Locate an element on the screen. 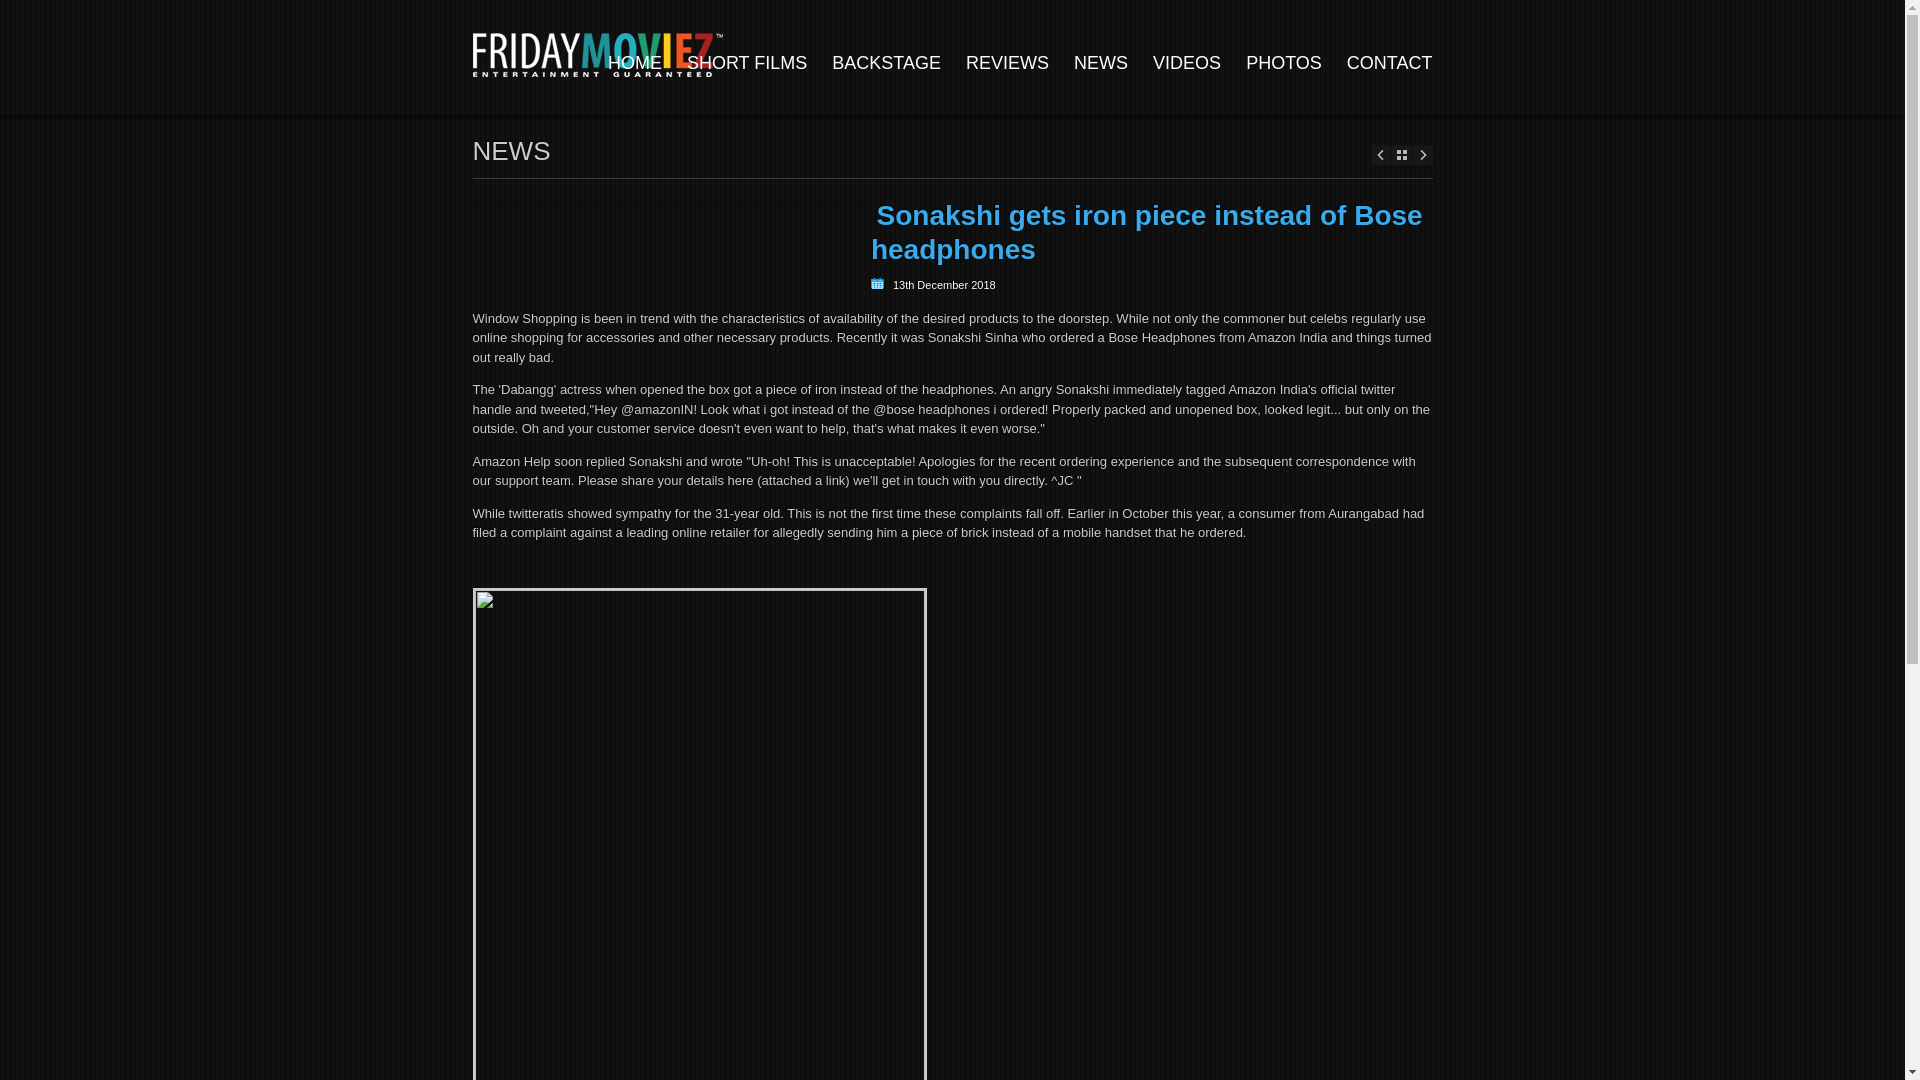  VIDEOS is located at coordinates (1187, 62).